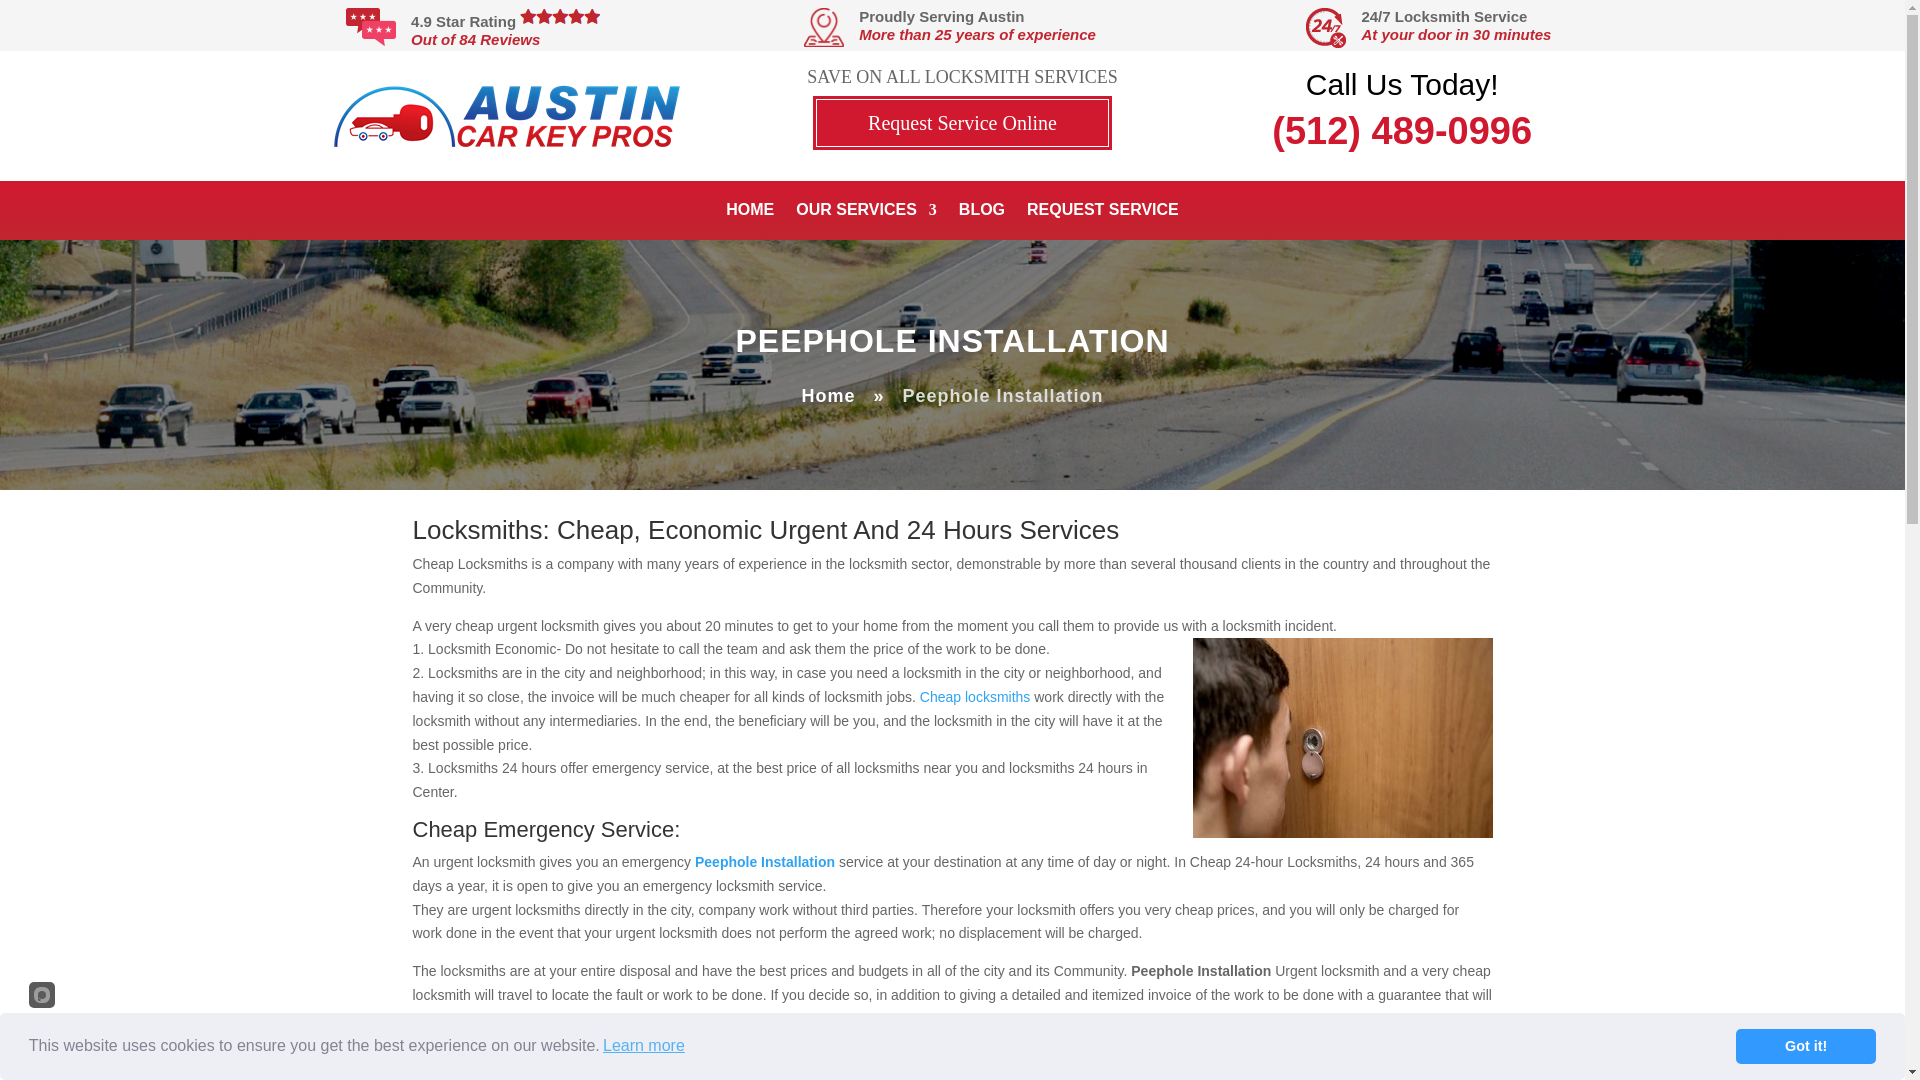  I want to click on OUR SERVICES, so click(866, 214).